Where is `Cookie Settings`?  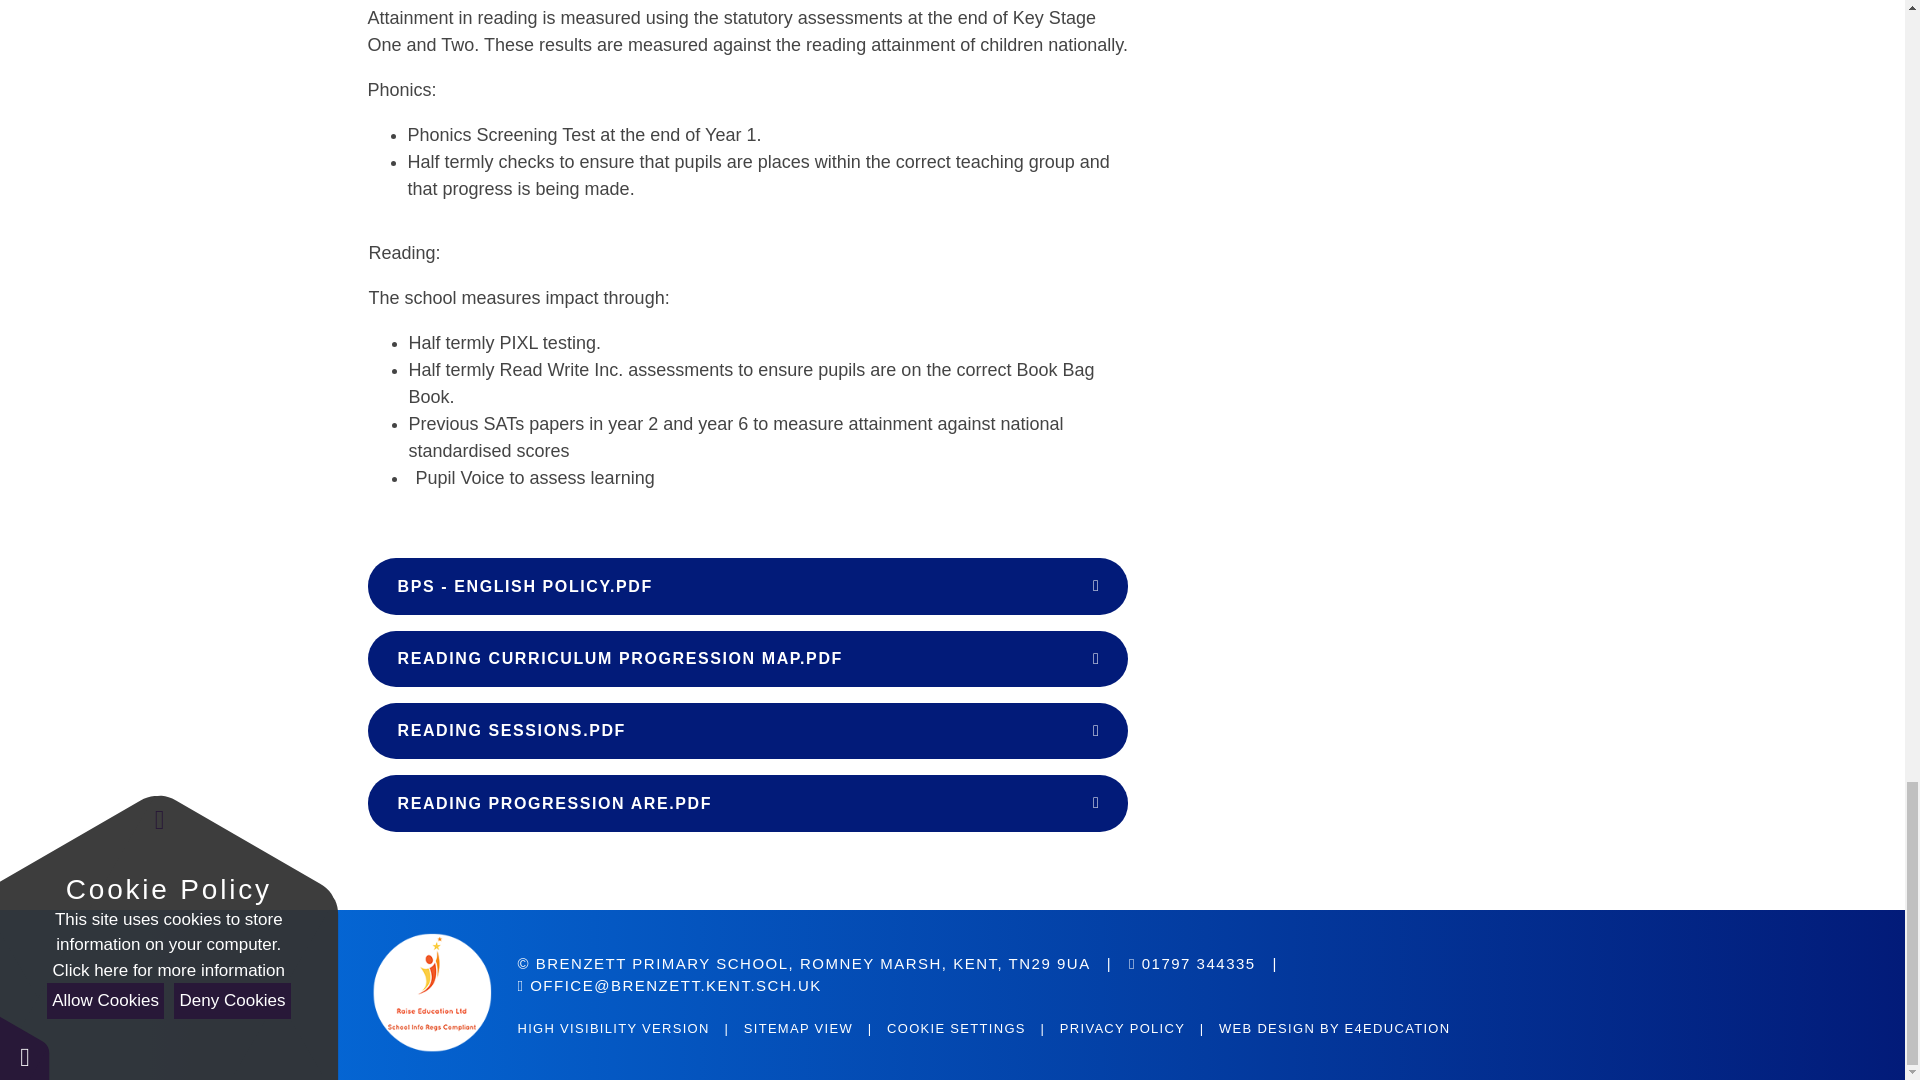
Cookie Settings is located at coordinates (956, 1028).